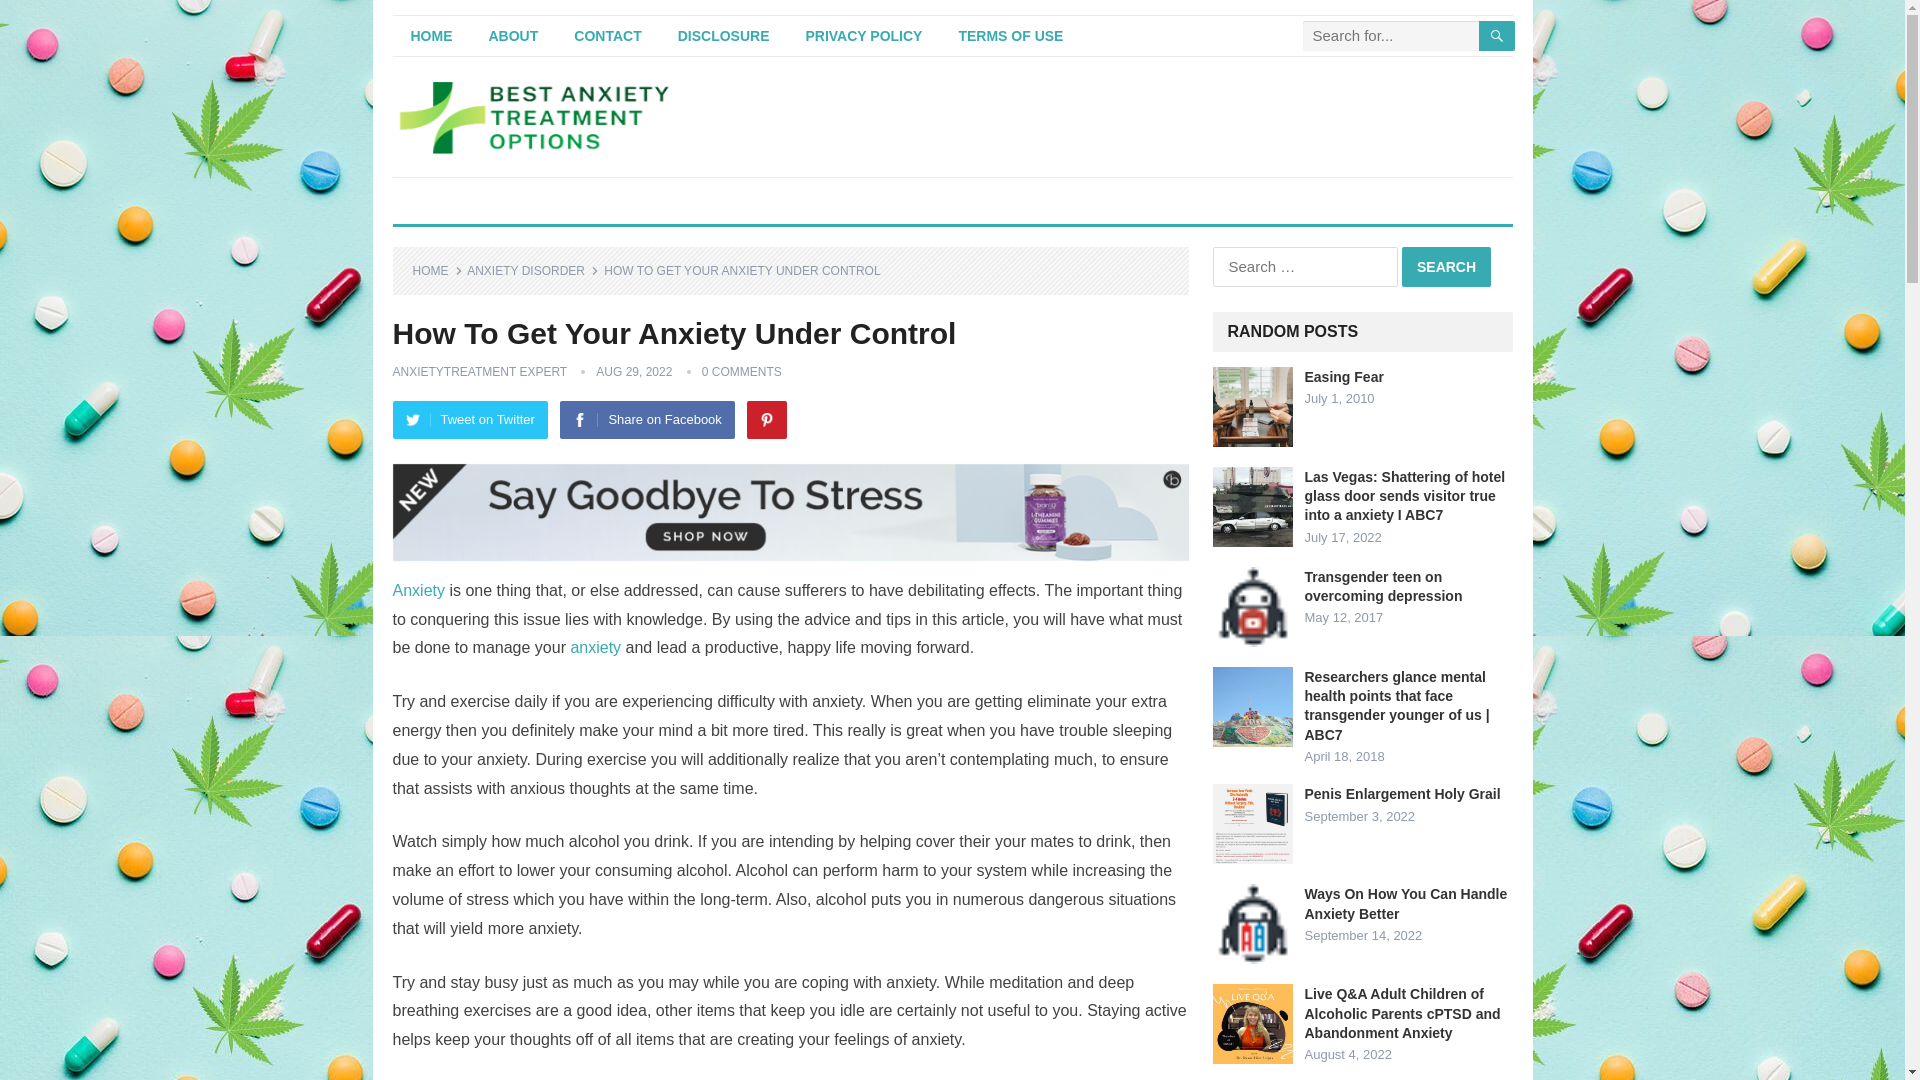 This screenshot has width=1920, height=1080. Describe the element at coordinates (532, 270) in the screenshot. I see `View all posts in Anxiety Disorder` at that location.